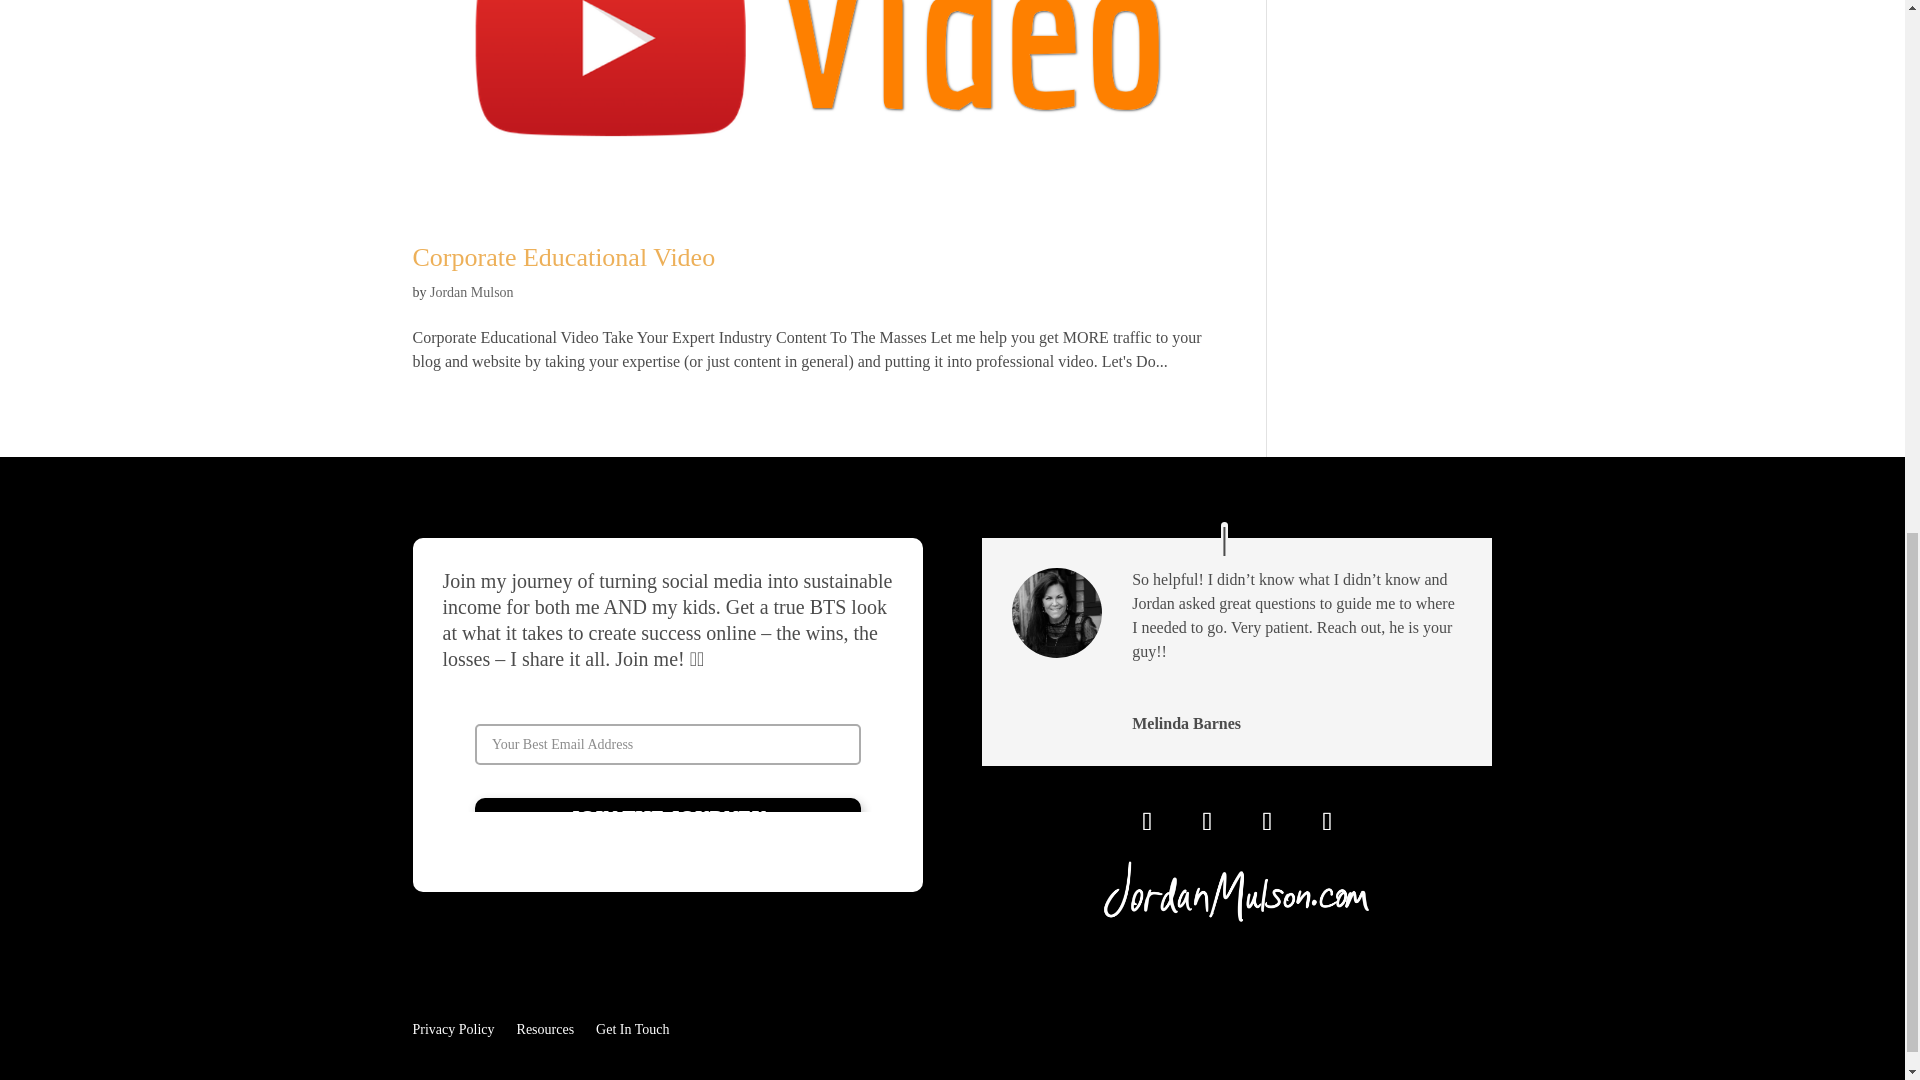 The width and height of the screenshot is (1920, 1080). I want to click on Get In Touch, so click(632, 1026).